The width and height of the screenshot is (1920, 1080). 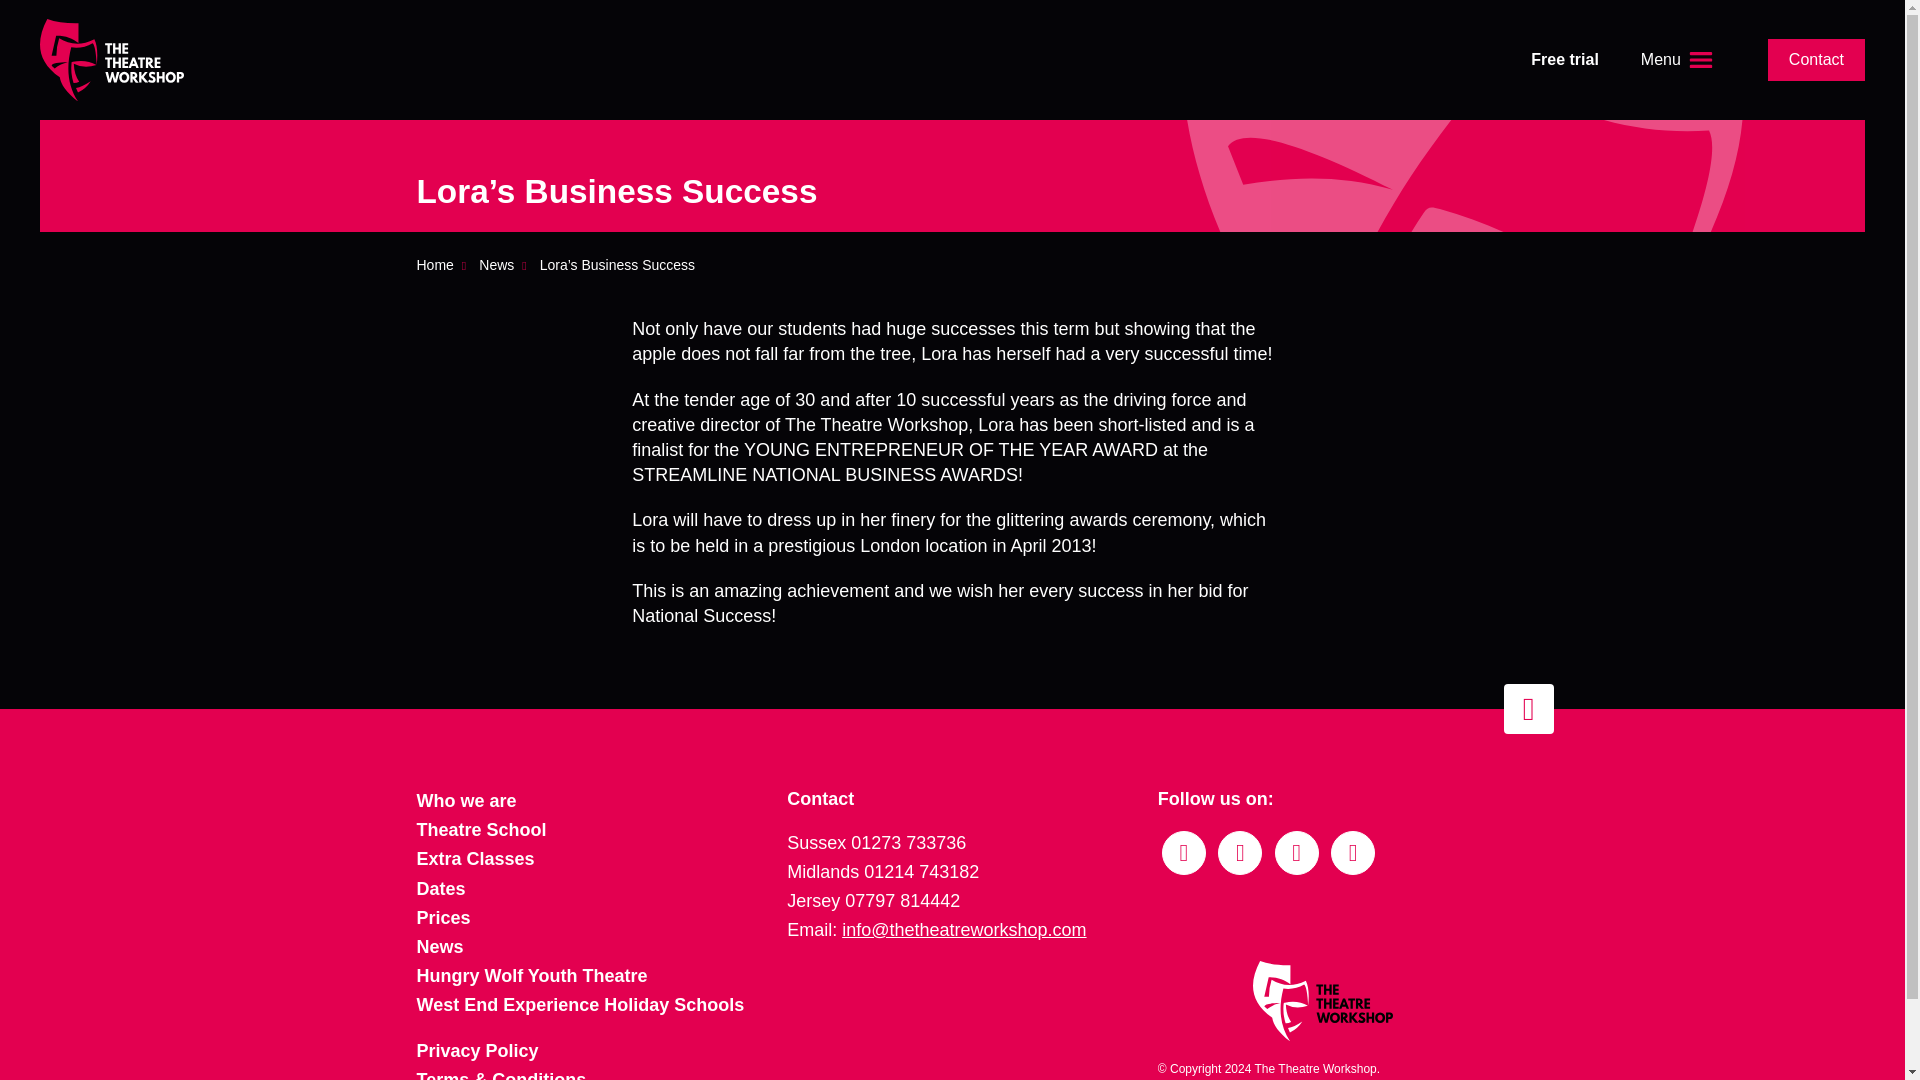 I want to click on Contact, so click(x=1816, y=58).